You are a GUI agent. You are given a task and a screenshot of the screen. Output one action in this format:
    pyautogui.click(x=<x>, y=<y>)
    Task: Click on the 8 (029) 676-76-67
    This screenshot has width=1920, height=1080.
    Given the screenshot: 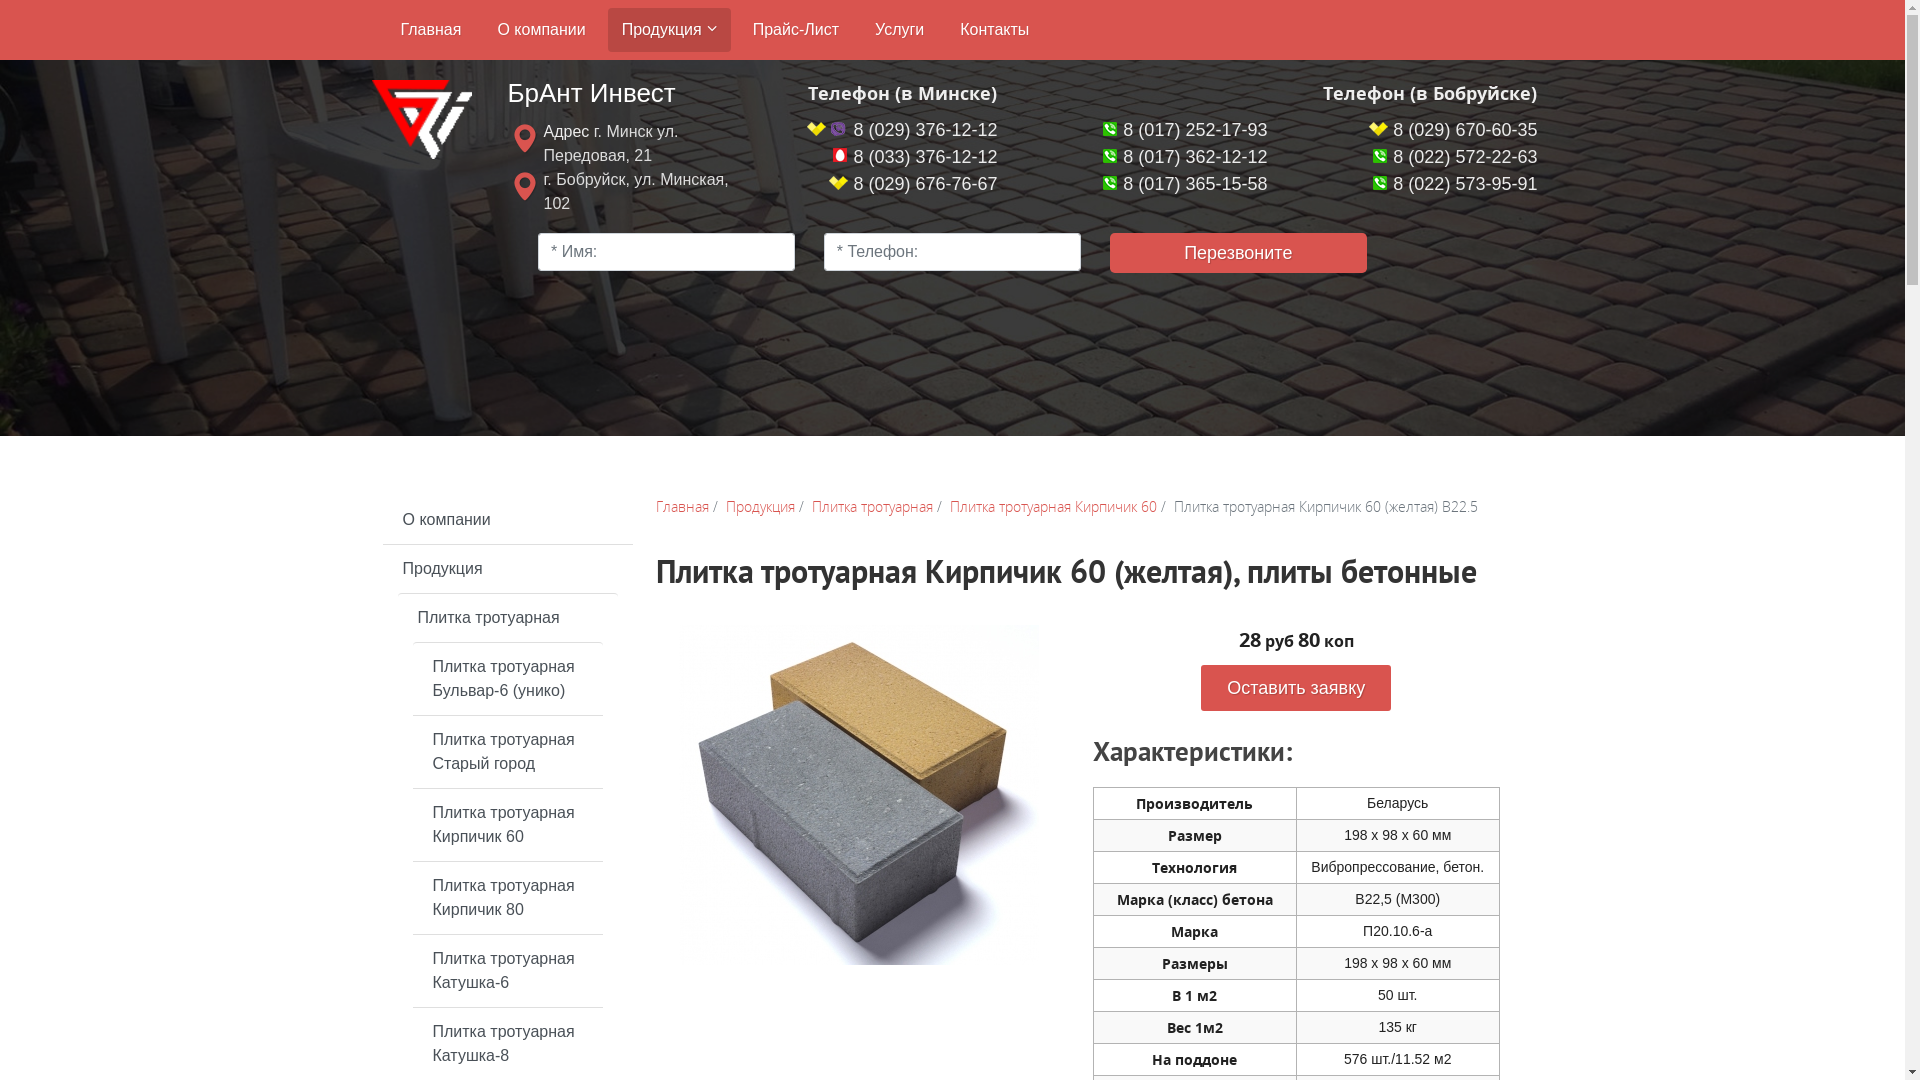 What is the action you would take?
    pyautogui.click(x=913, y=184)
    